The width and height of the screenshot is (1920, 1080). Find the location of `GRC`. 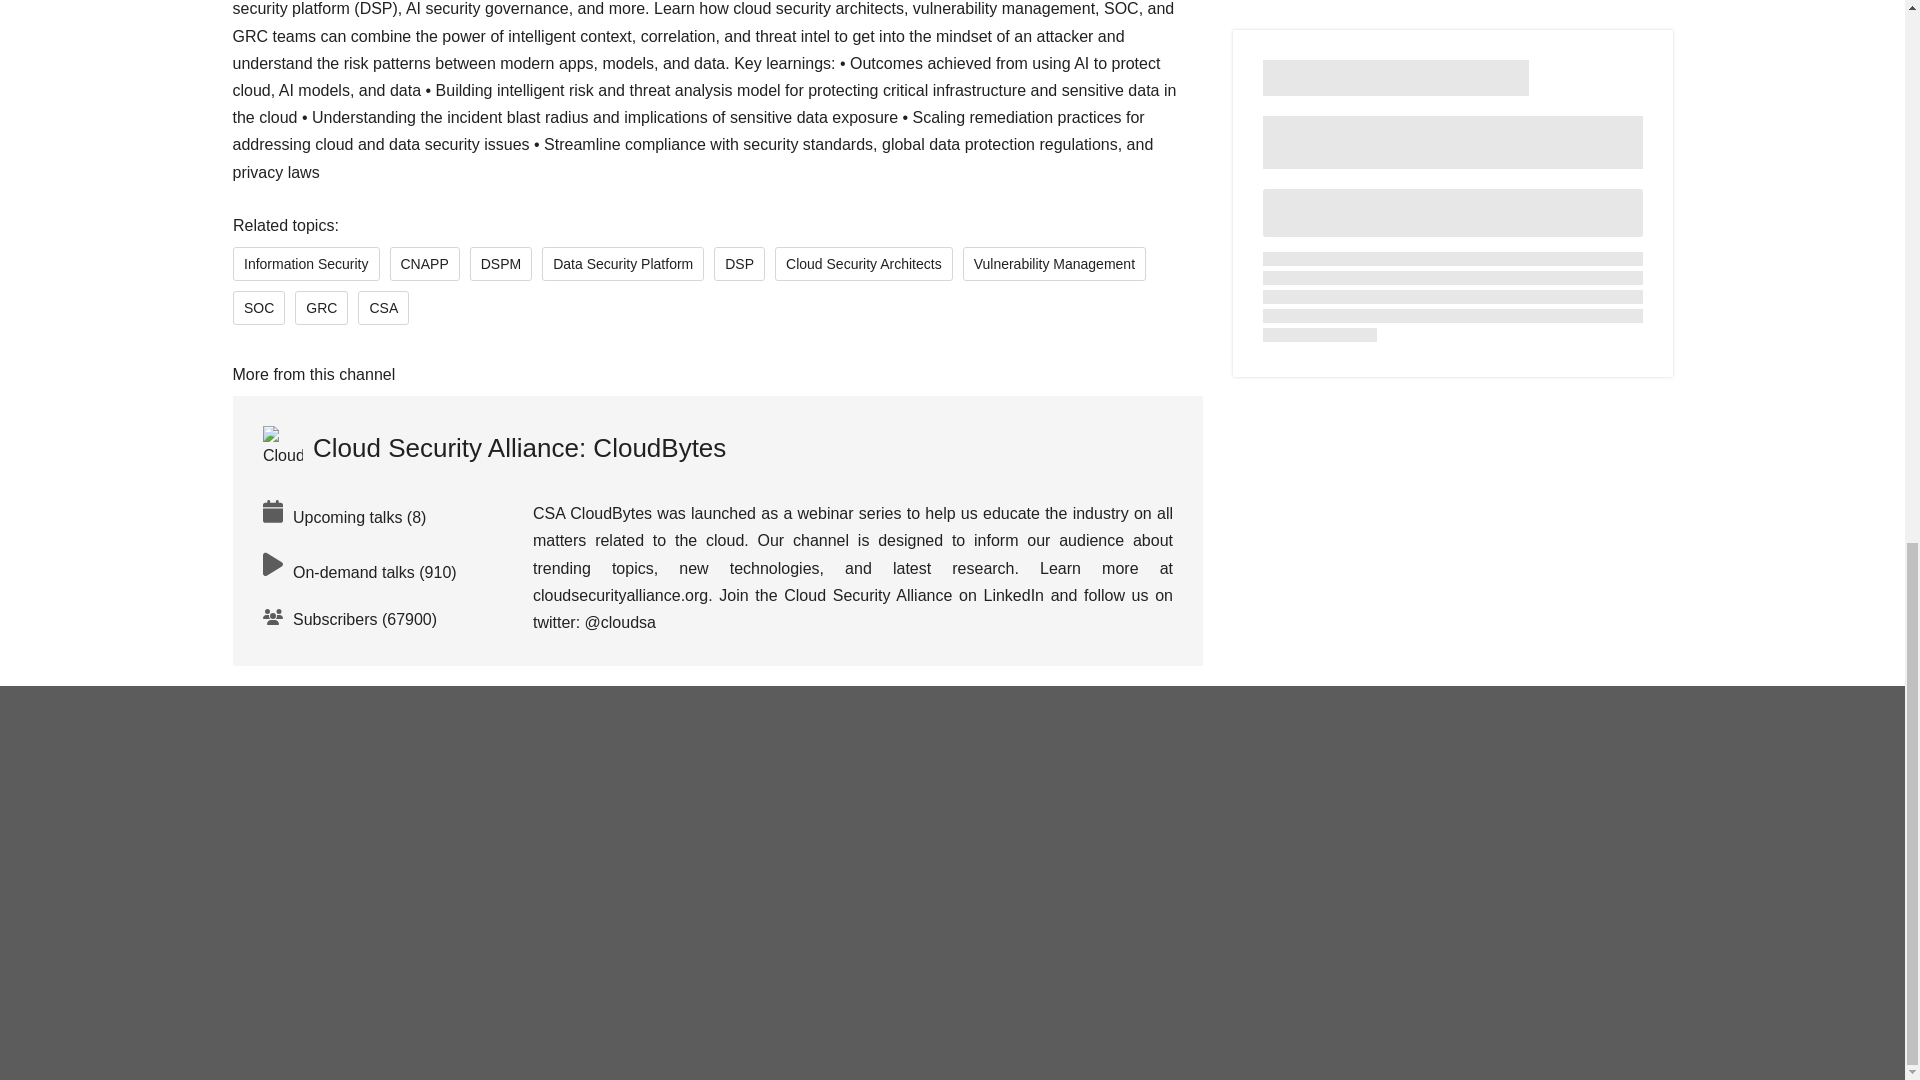

GRC is located at coordinates (321, 308).